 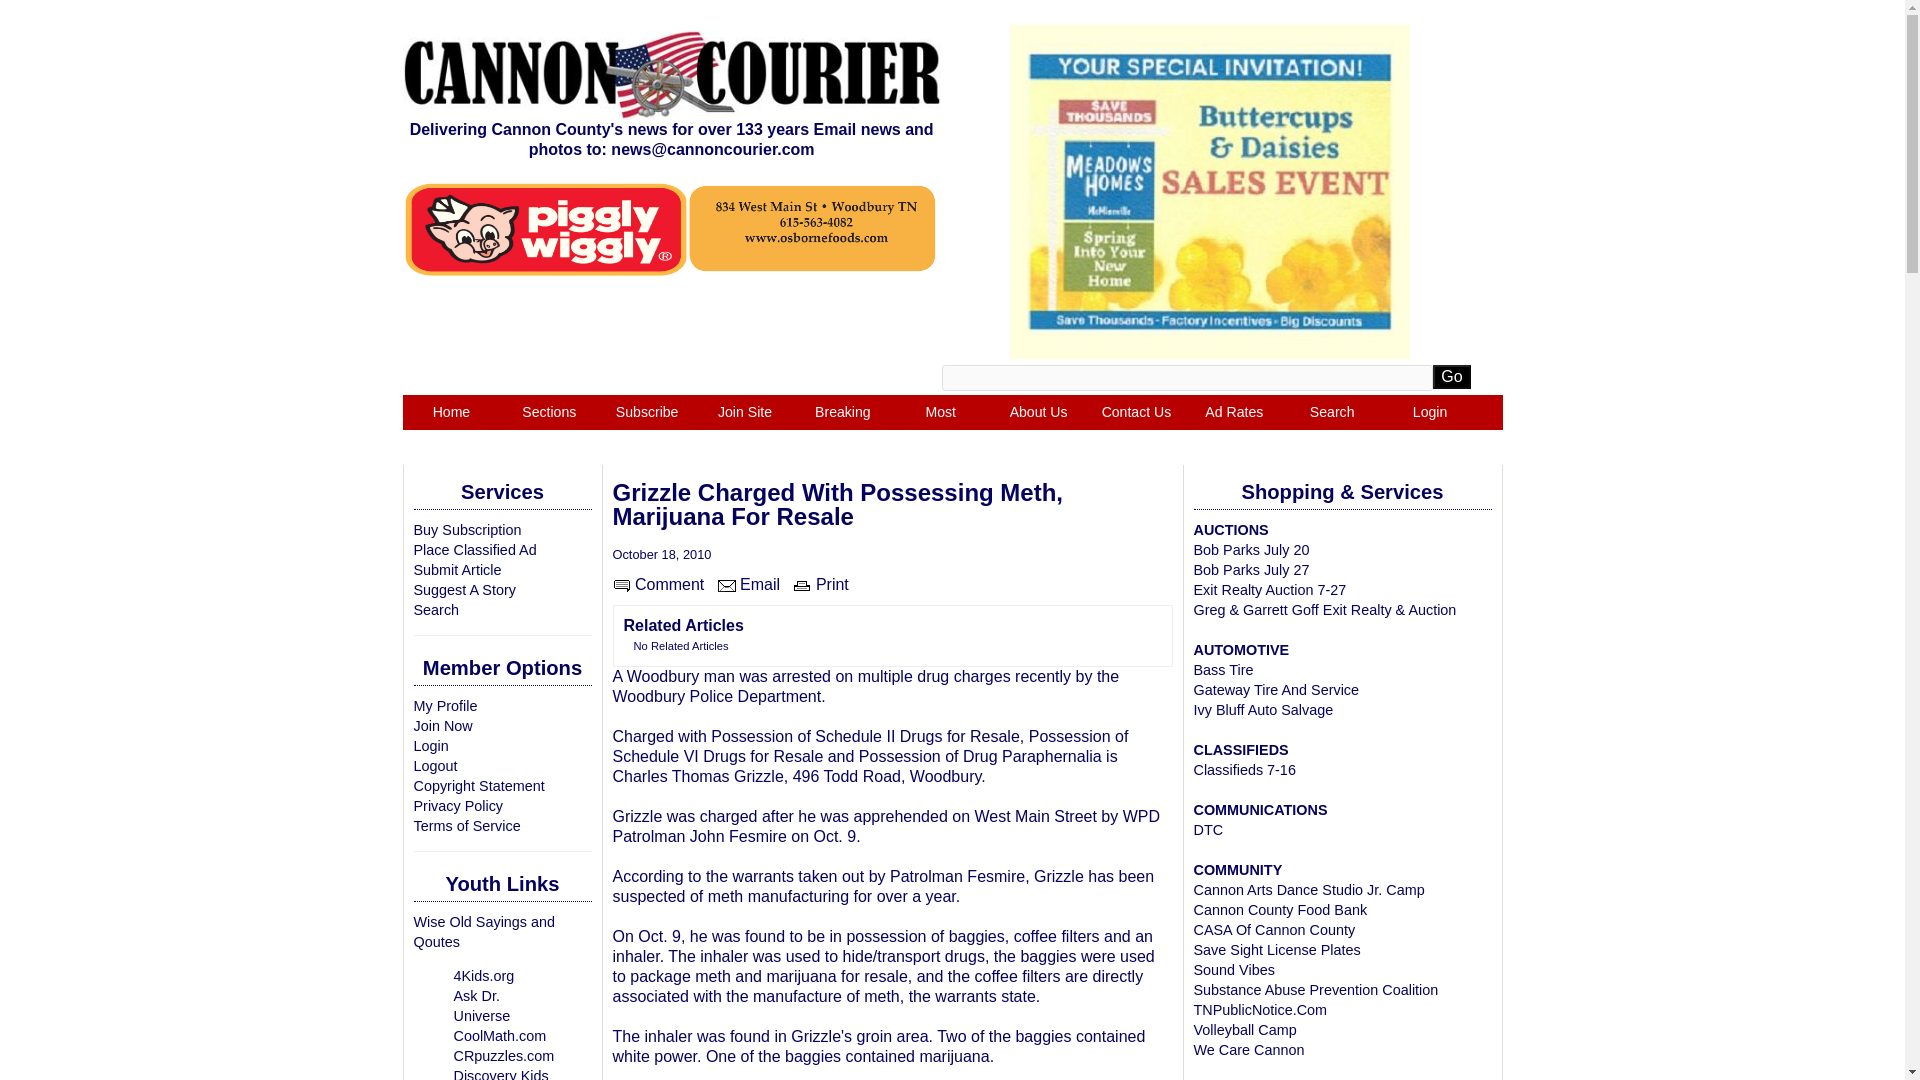 I want to click on Suggest A Story, so click(x=465, y=590).